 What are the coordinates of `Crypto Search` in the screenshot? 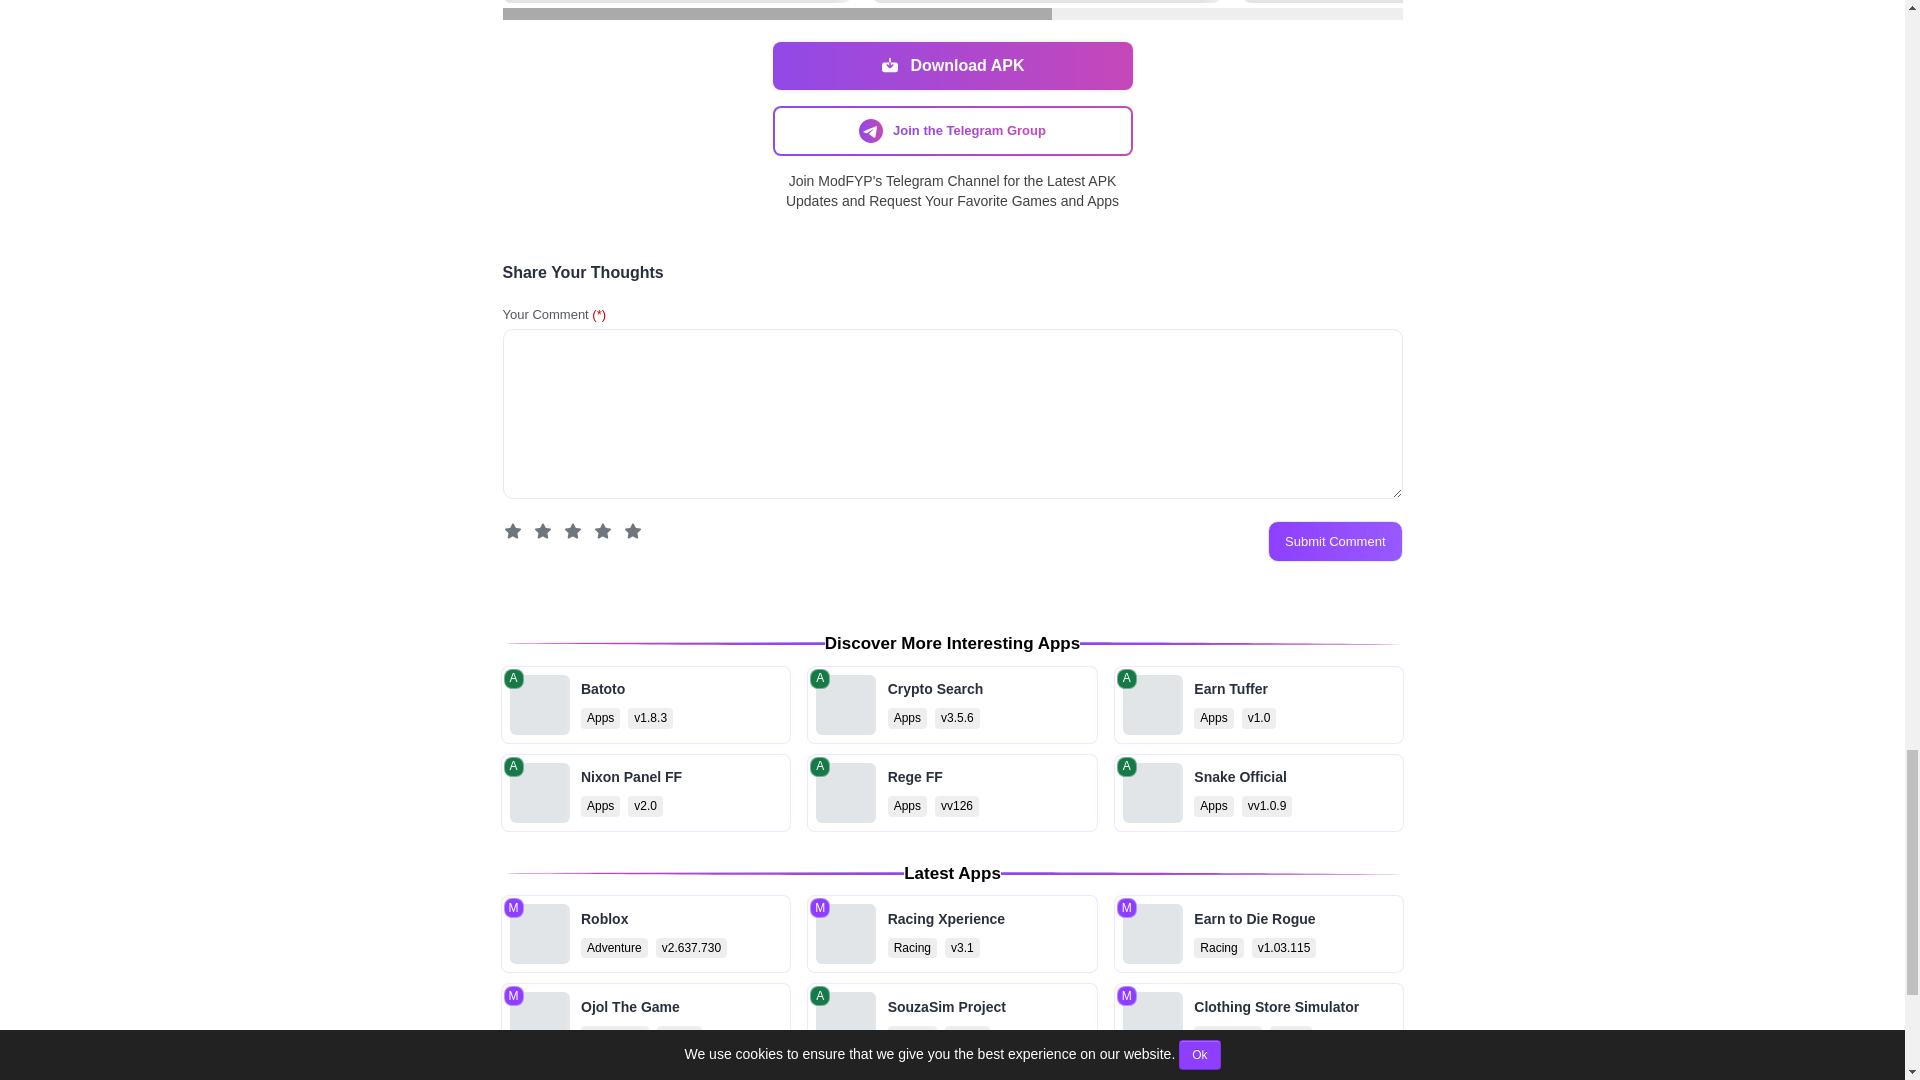 It's located at (645, 1021).